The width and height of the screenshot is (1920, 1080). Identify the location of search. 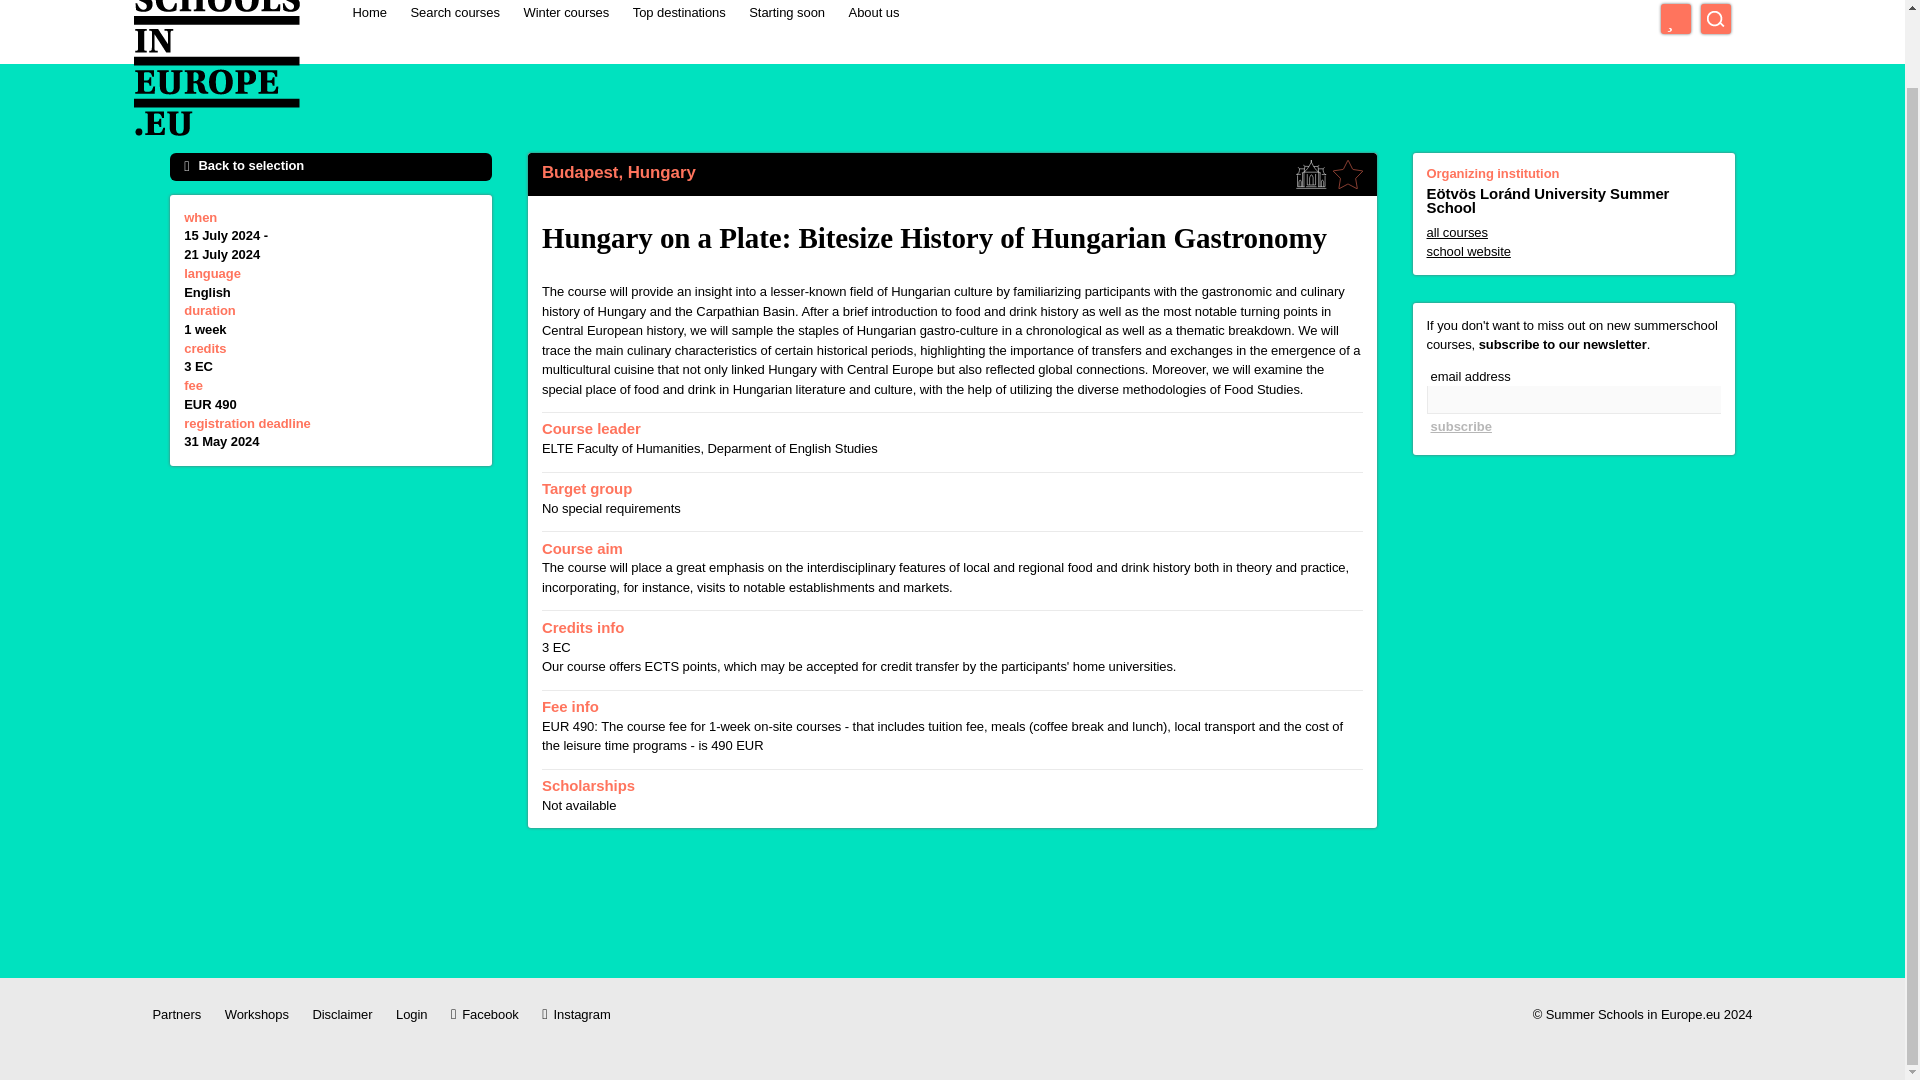
(1716, 18).